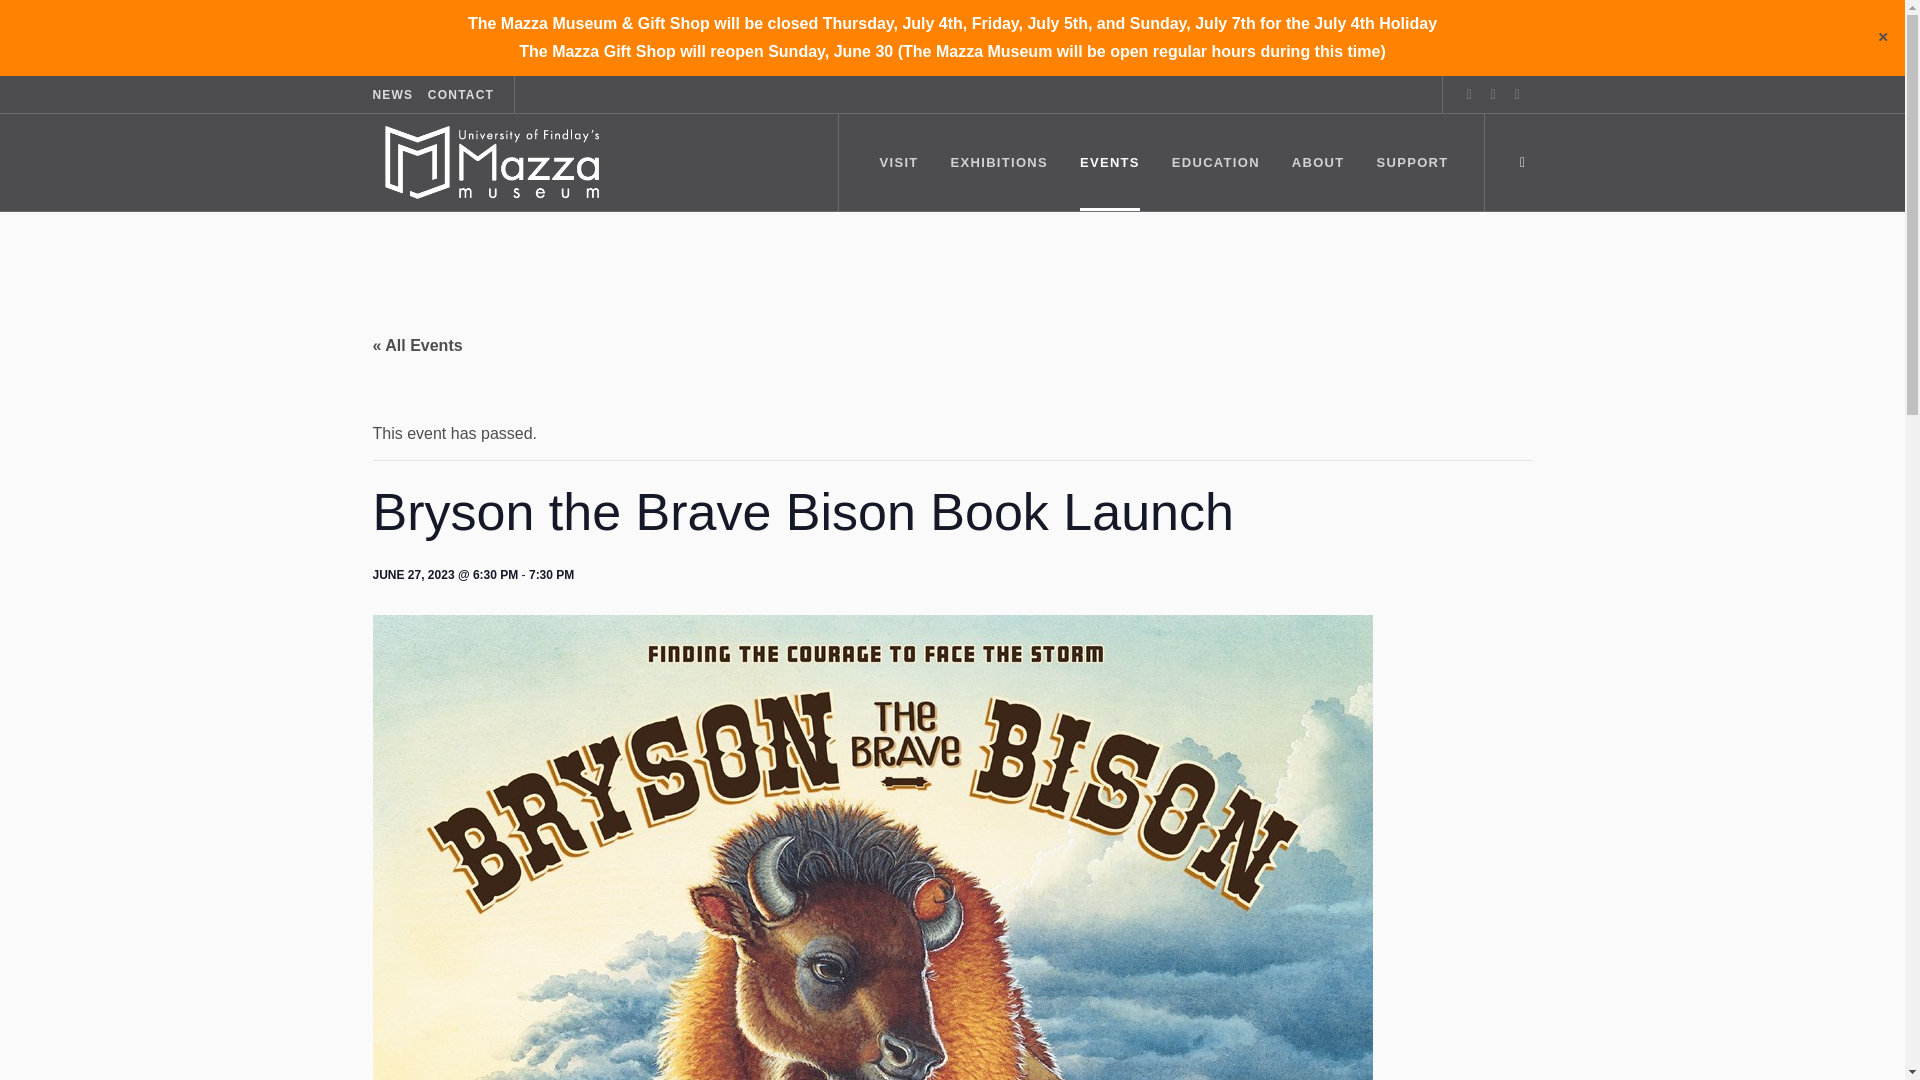 The width and height of the screenshot is (1920, 1080). Describe the element at coordinates (1516, 94) in the screenshot. I see `Twitter` at that location.